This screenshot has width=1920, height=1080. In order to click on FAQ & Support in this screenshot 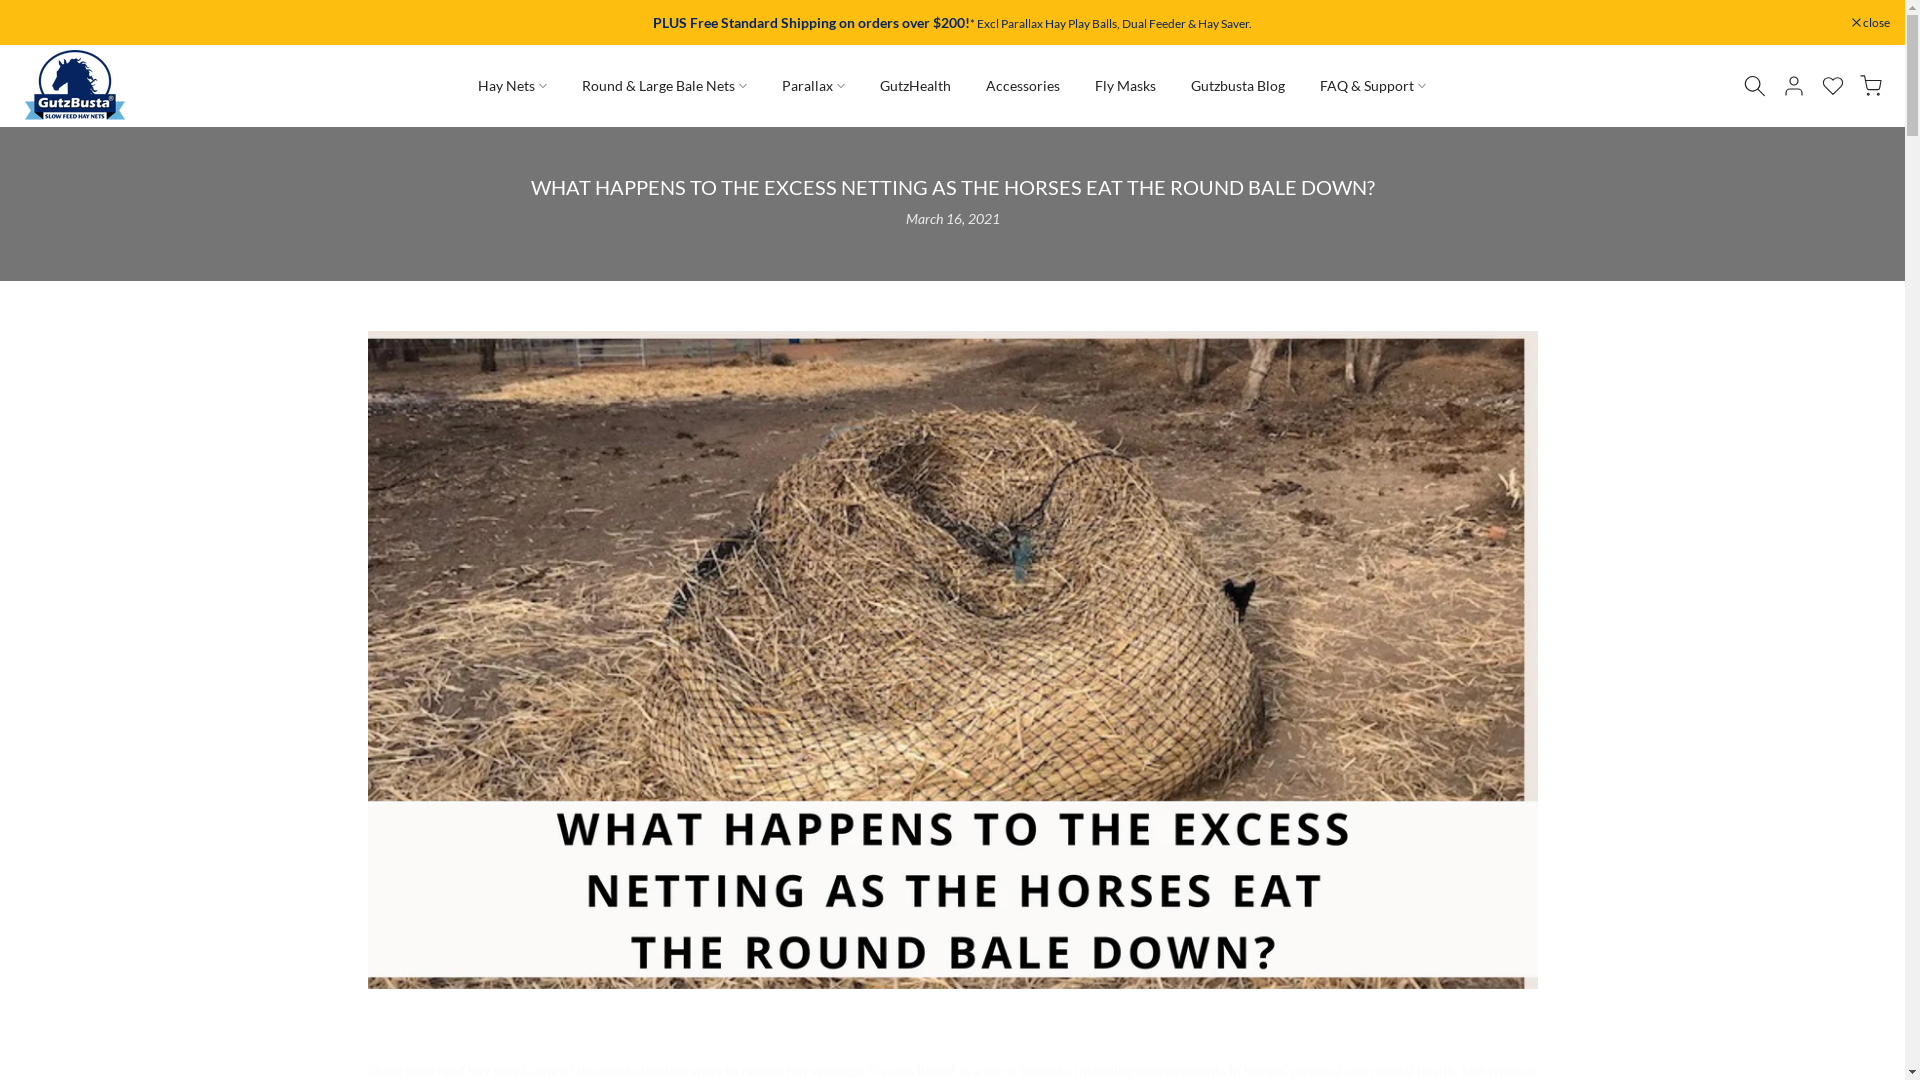, I will do `click(1374, 86)`.